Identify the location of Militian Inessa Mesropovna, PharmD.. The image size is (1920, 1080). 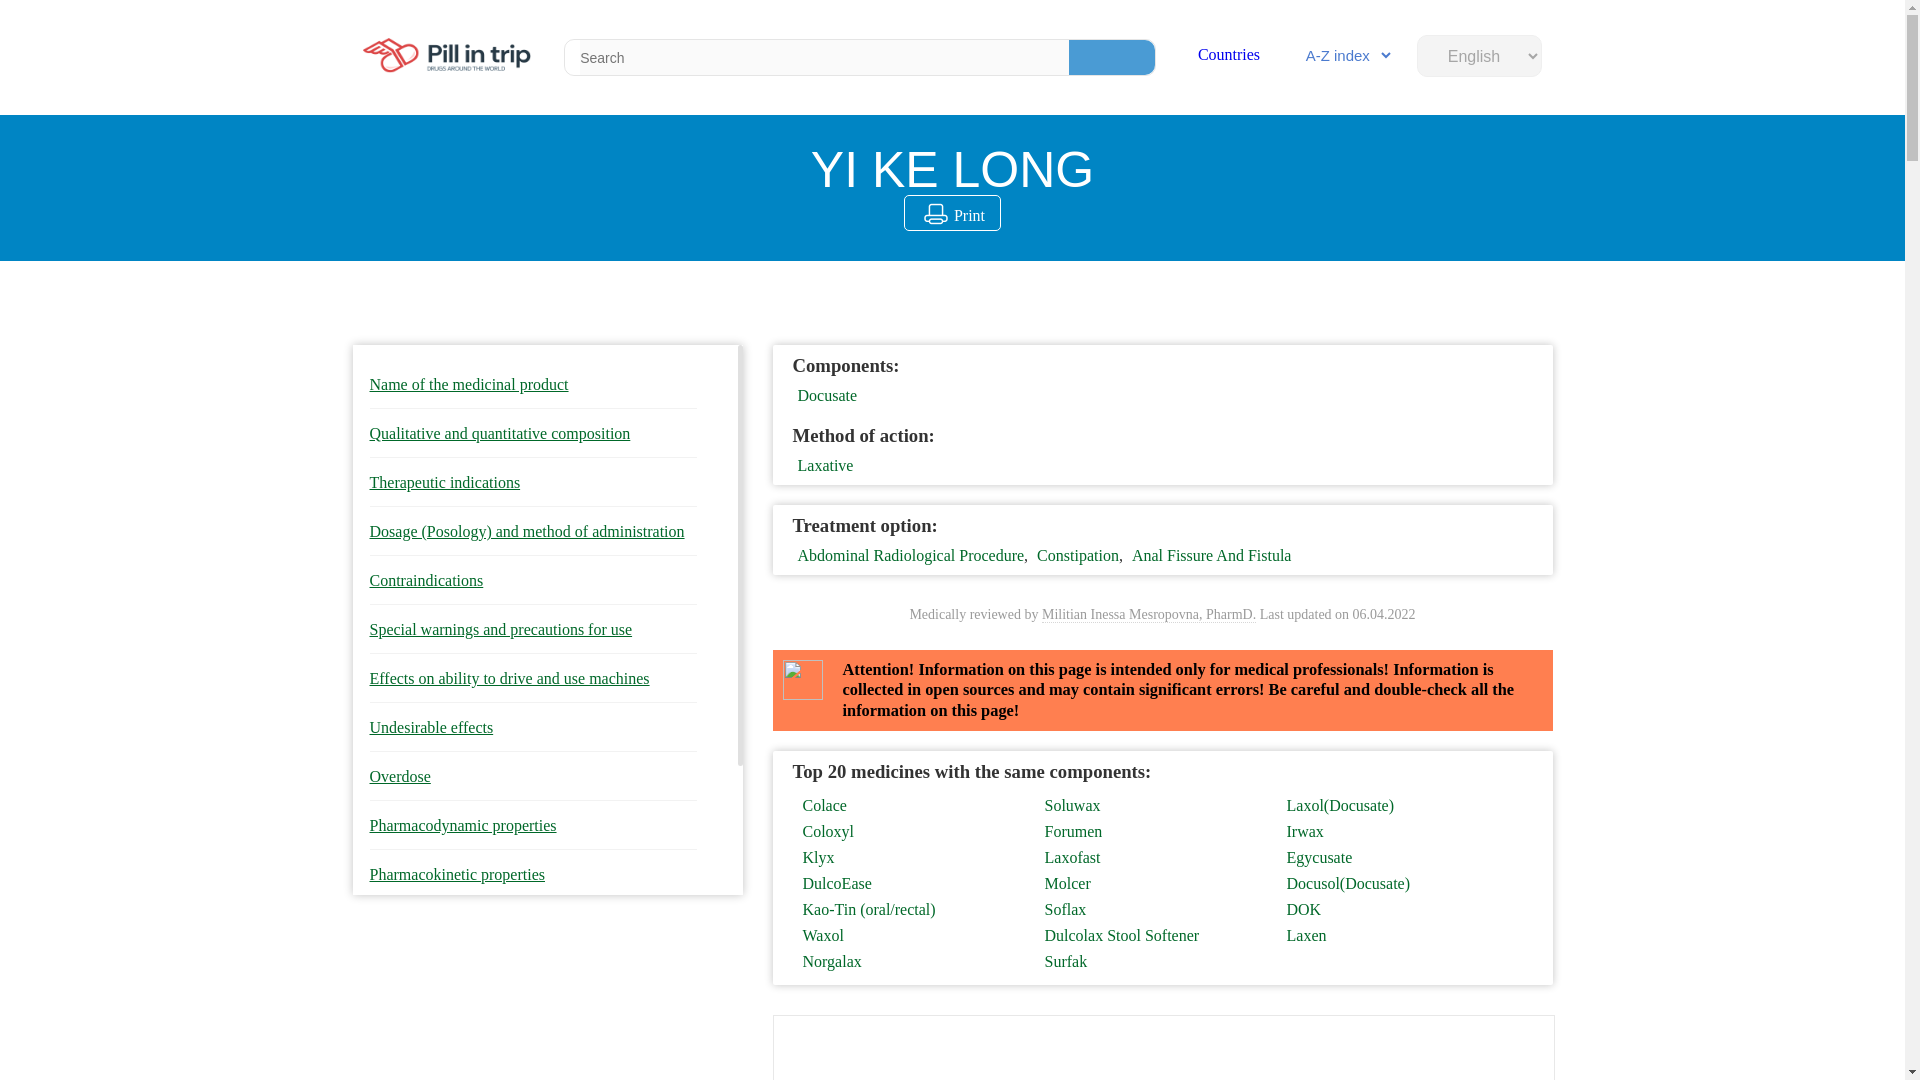
(1148, 614).